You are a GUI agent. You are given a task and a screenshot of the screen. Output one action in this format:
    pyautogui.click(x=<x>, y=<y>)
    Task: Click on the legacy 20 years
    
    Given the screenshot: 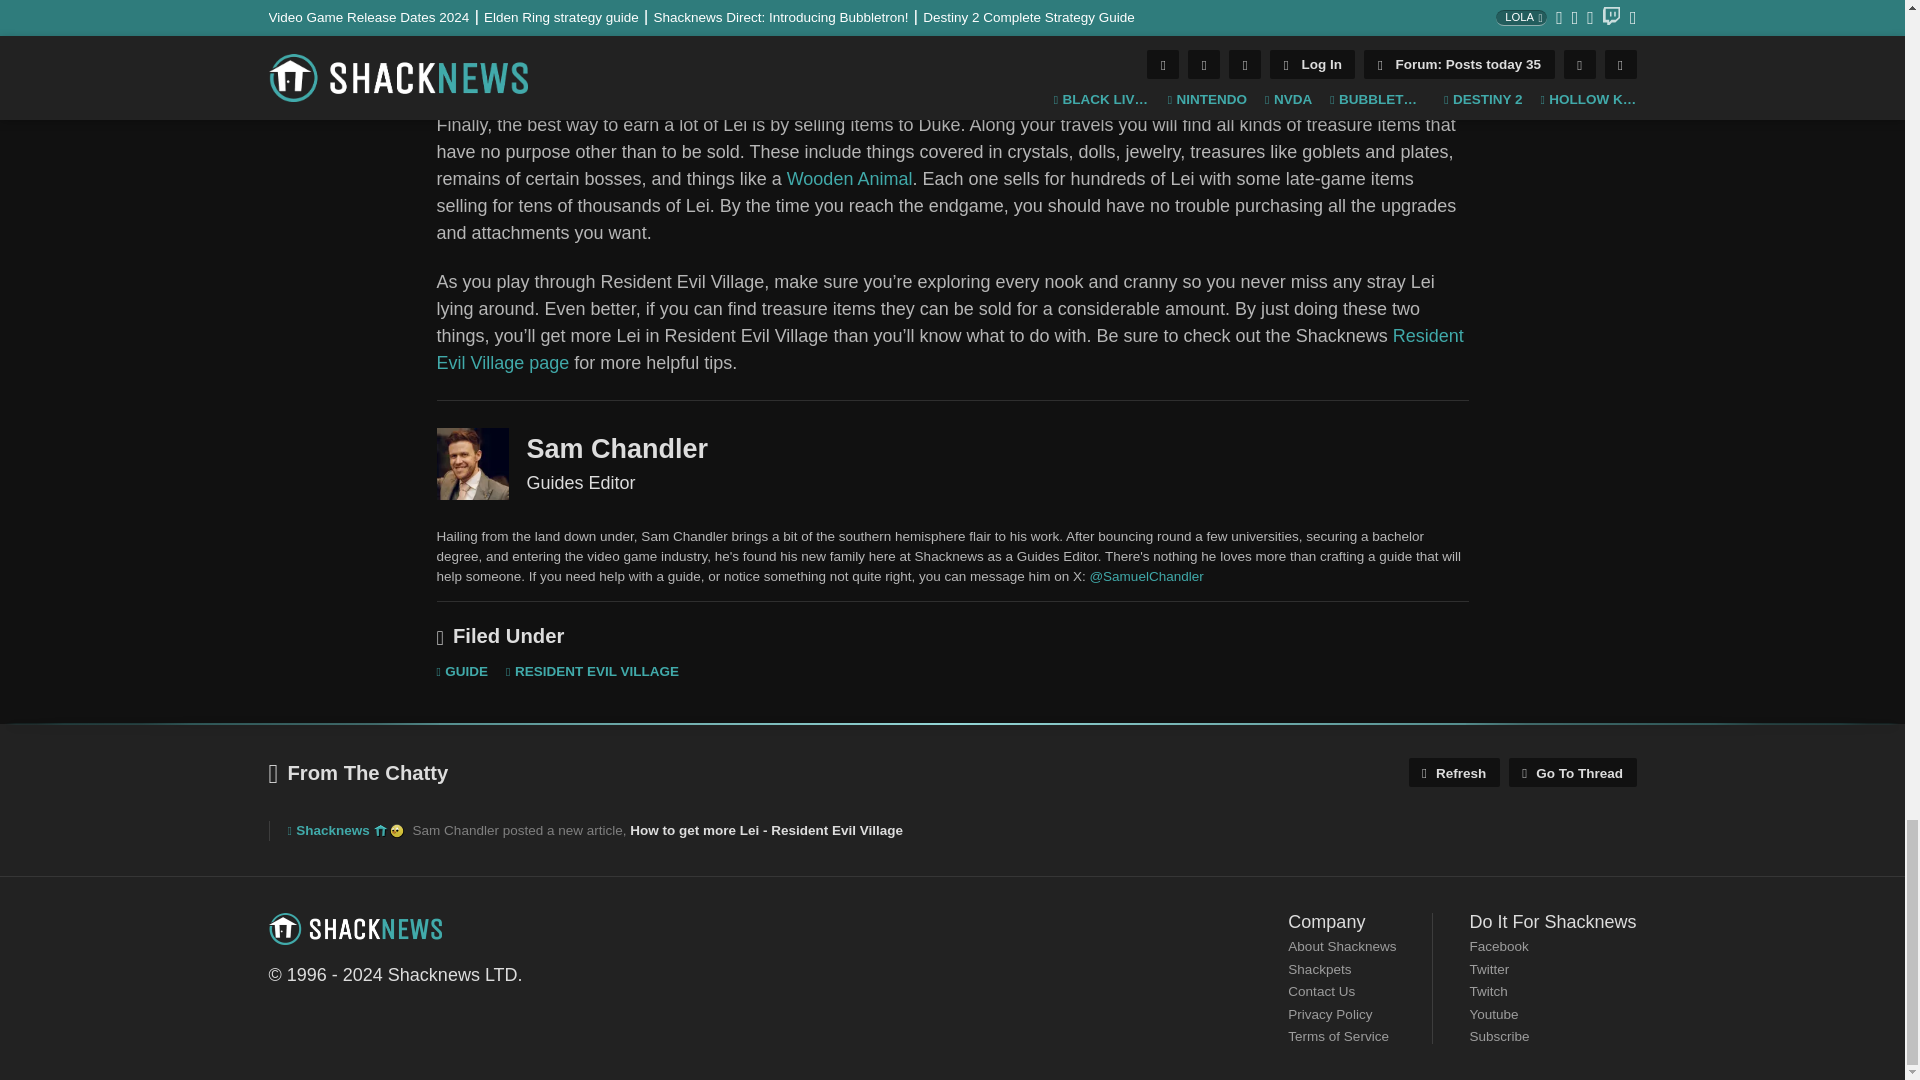 What is the action you would take?
    pyautogui.click(x=396, y=831)
    